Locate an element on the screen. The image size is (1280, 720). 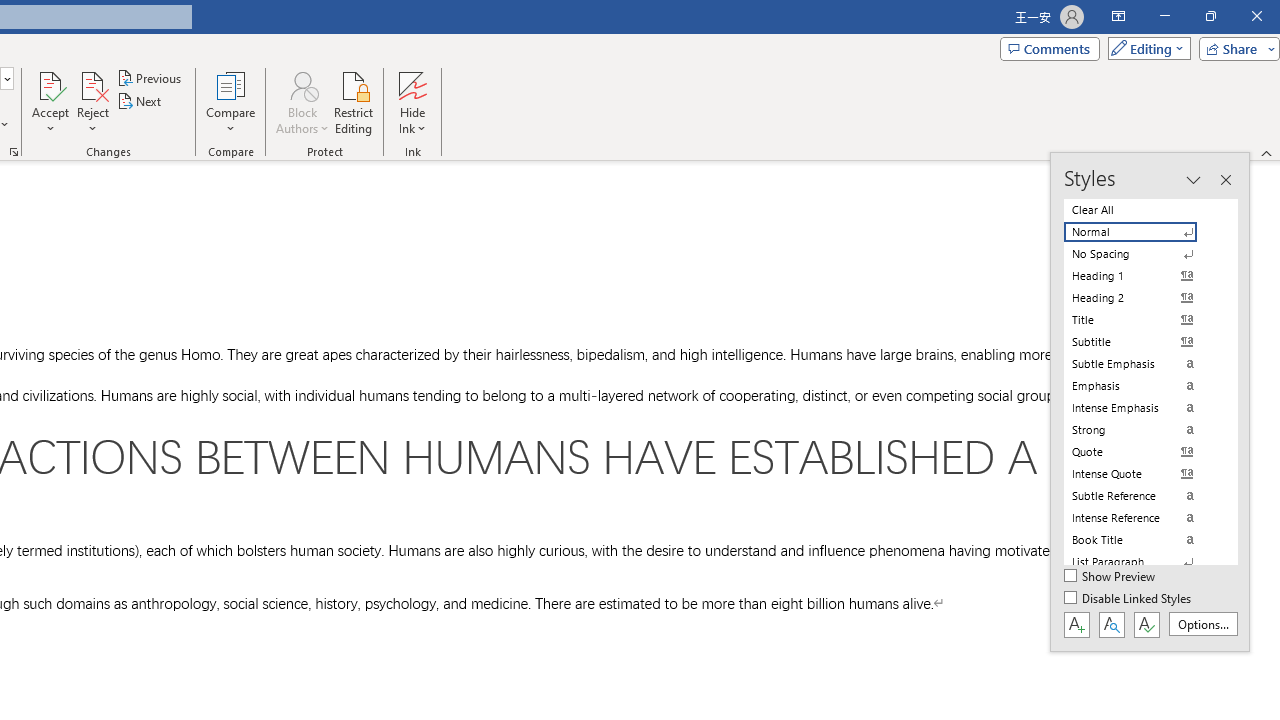
Accept and Move to Next is located at coordinates (50, 84).